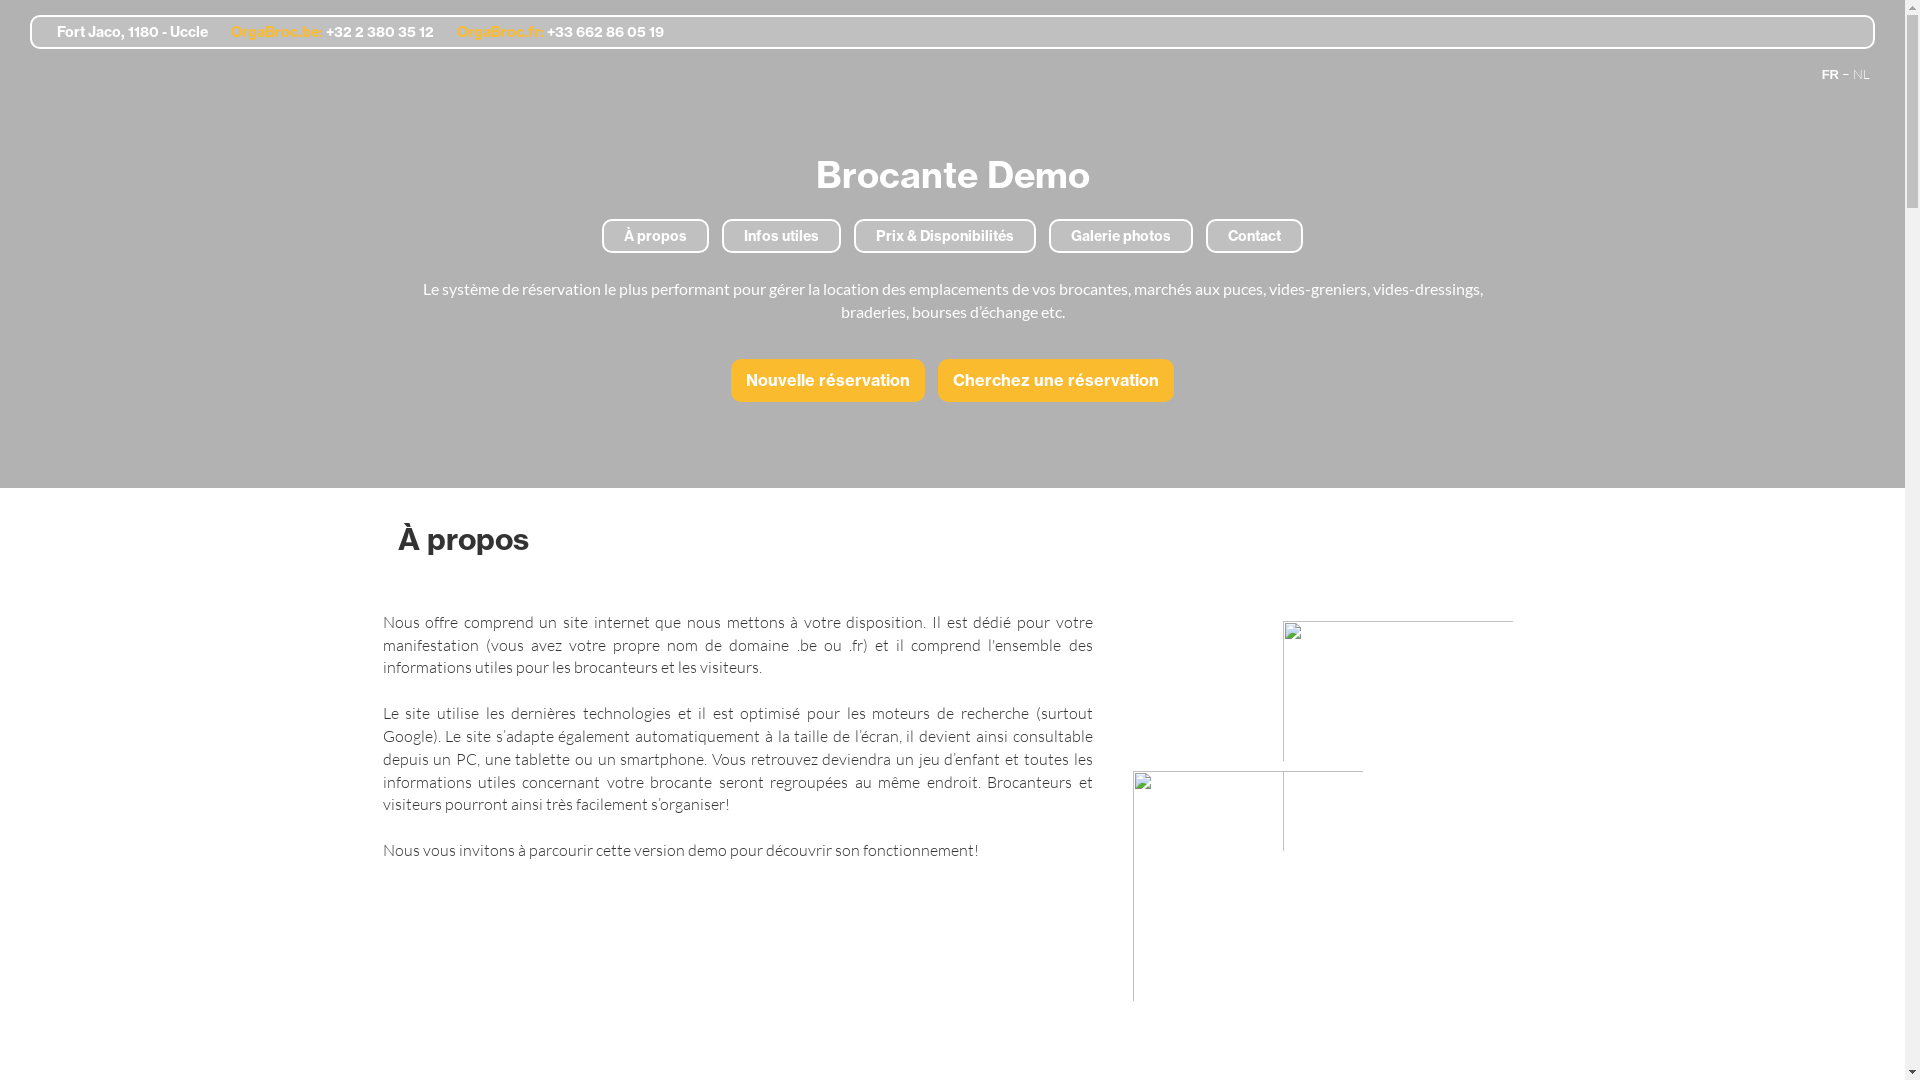 The width and height of the screenshot is (1920, 1080). What do you see at coordinates (1121, 236) in the screenshot?
I see `Galerie photos` at bounding box center [1121, 236].